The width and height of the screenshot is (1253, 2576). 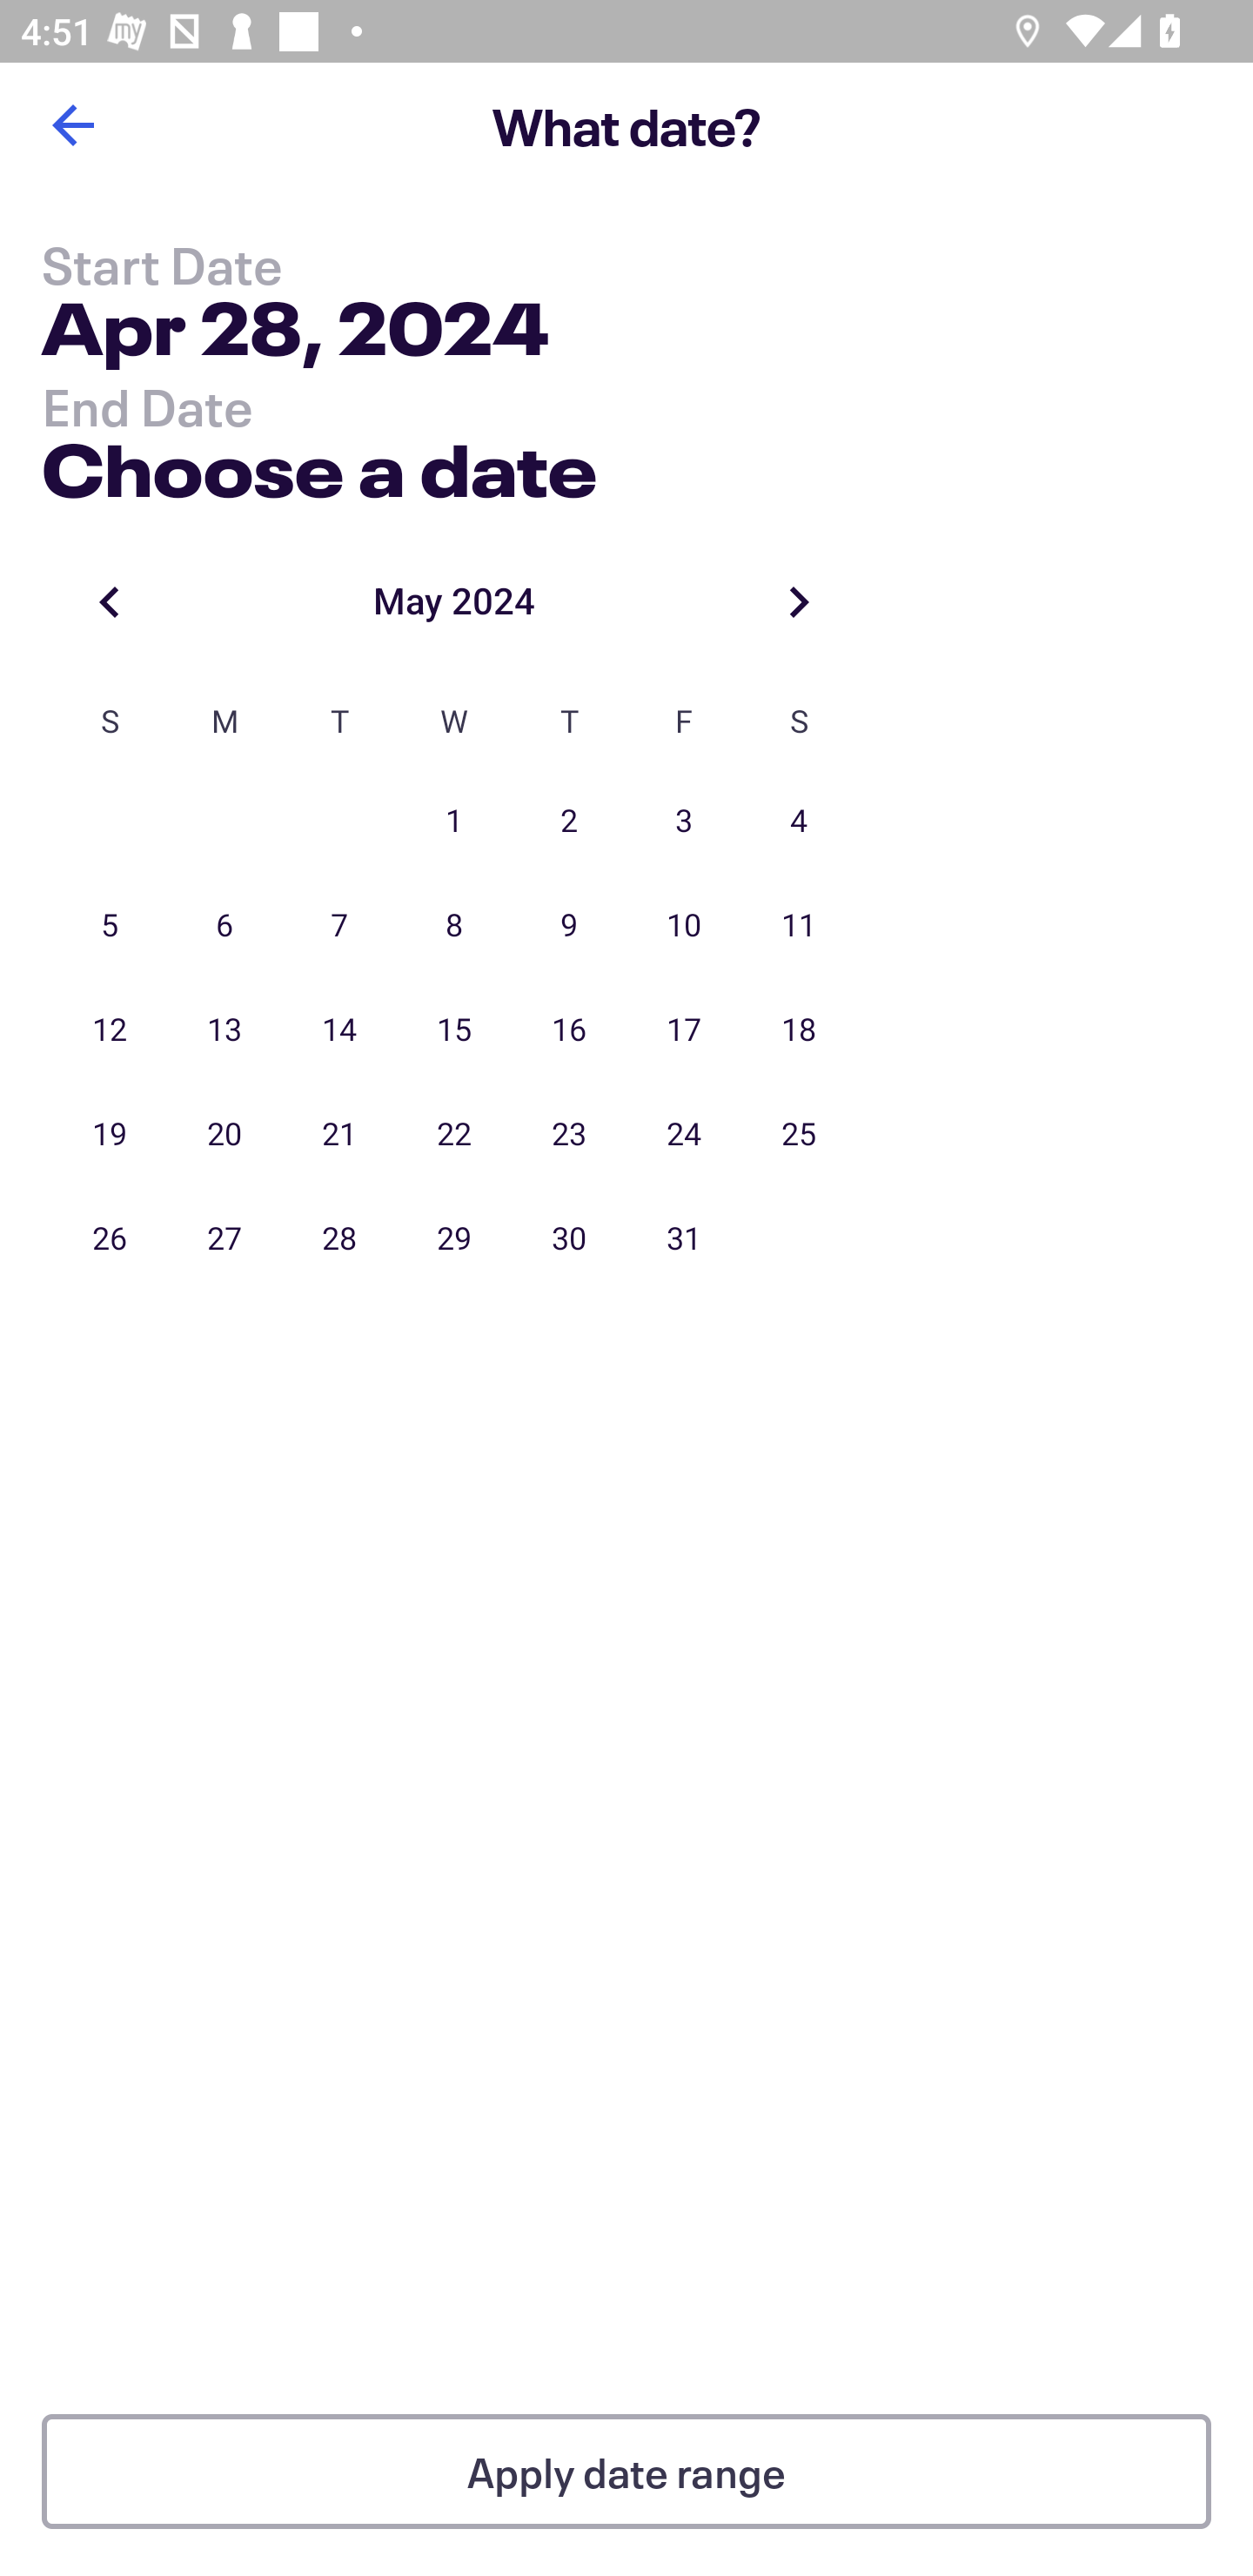 I want to click on 20 20 May 2024, so click(x=224, y=1135).